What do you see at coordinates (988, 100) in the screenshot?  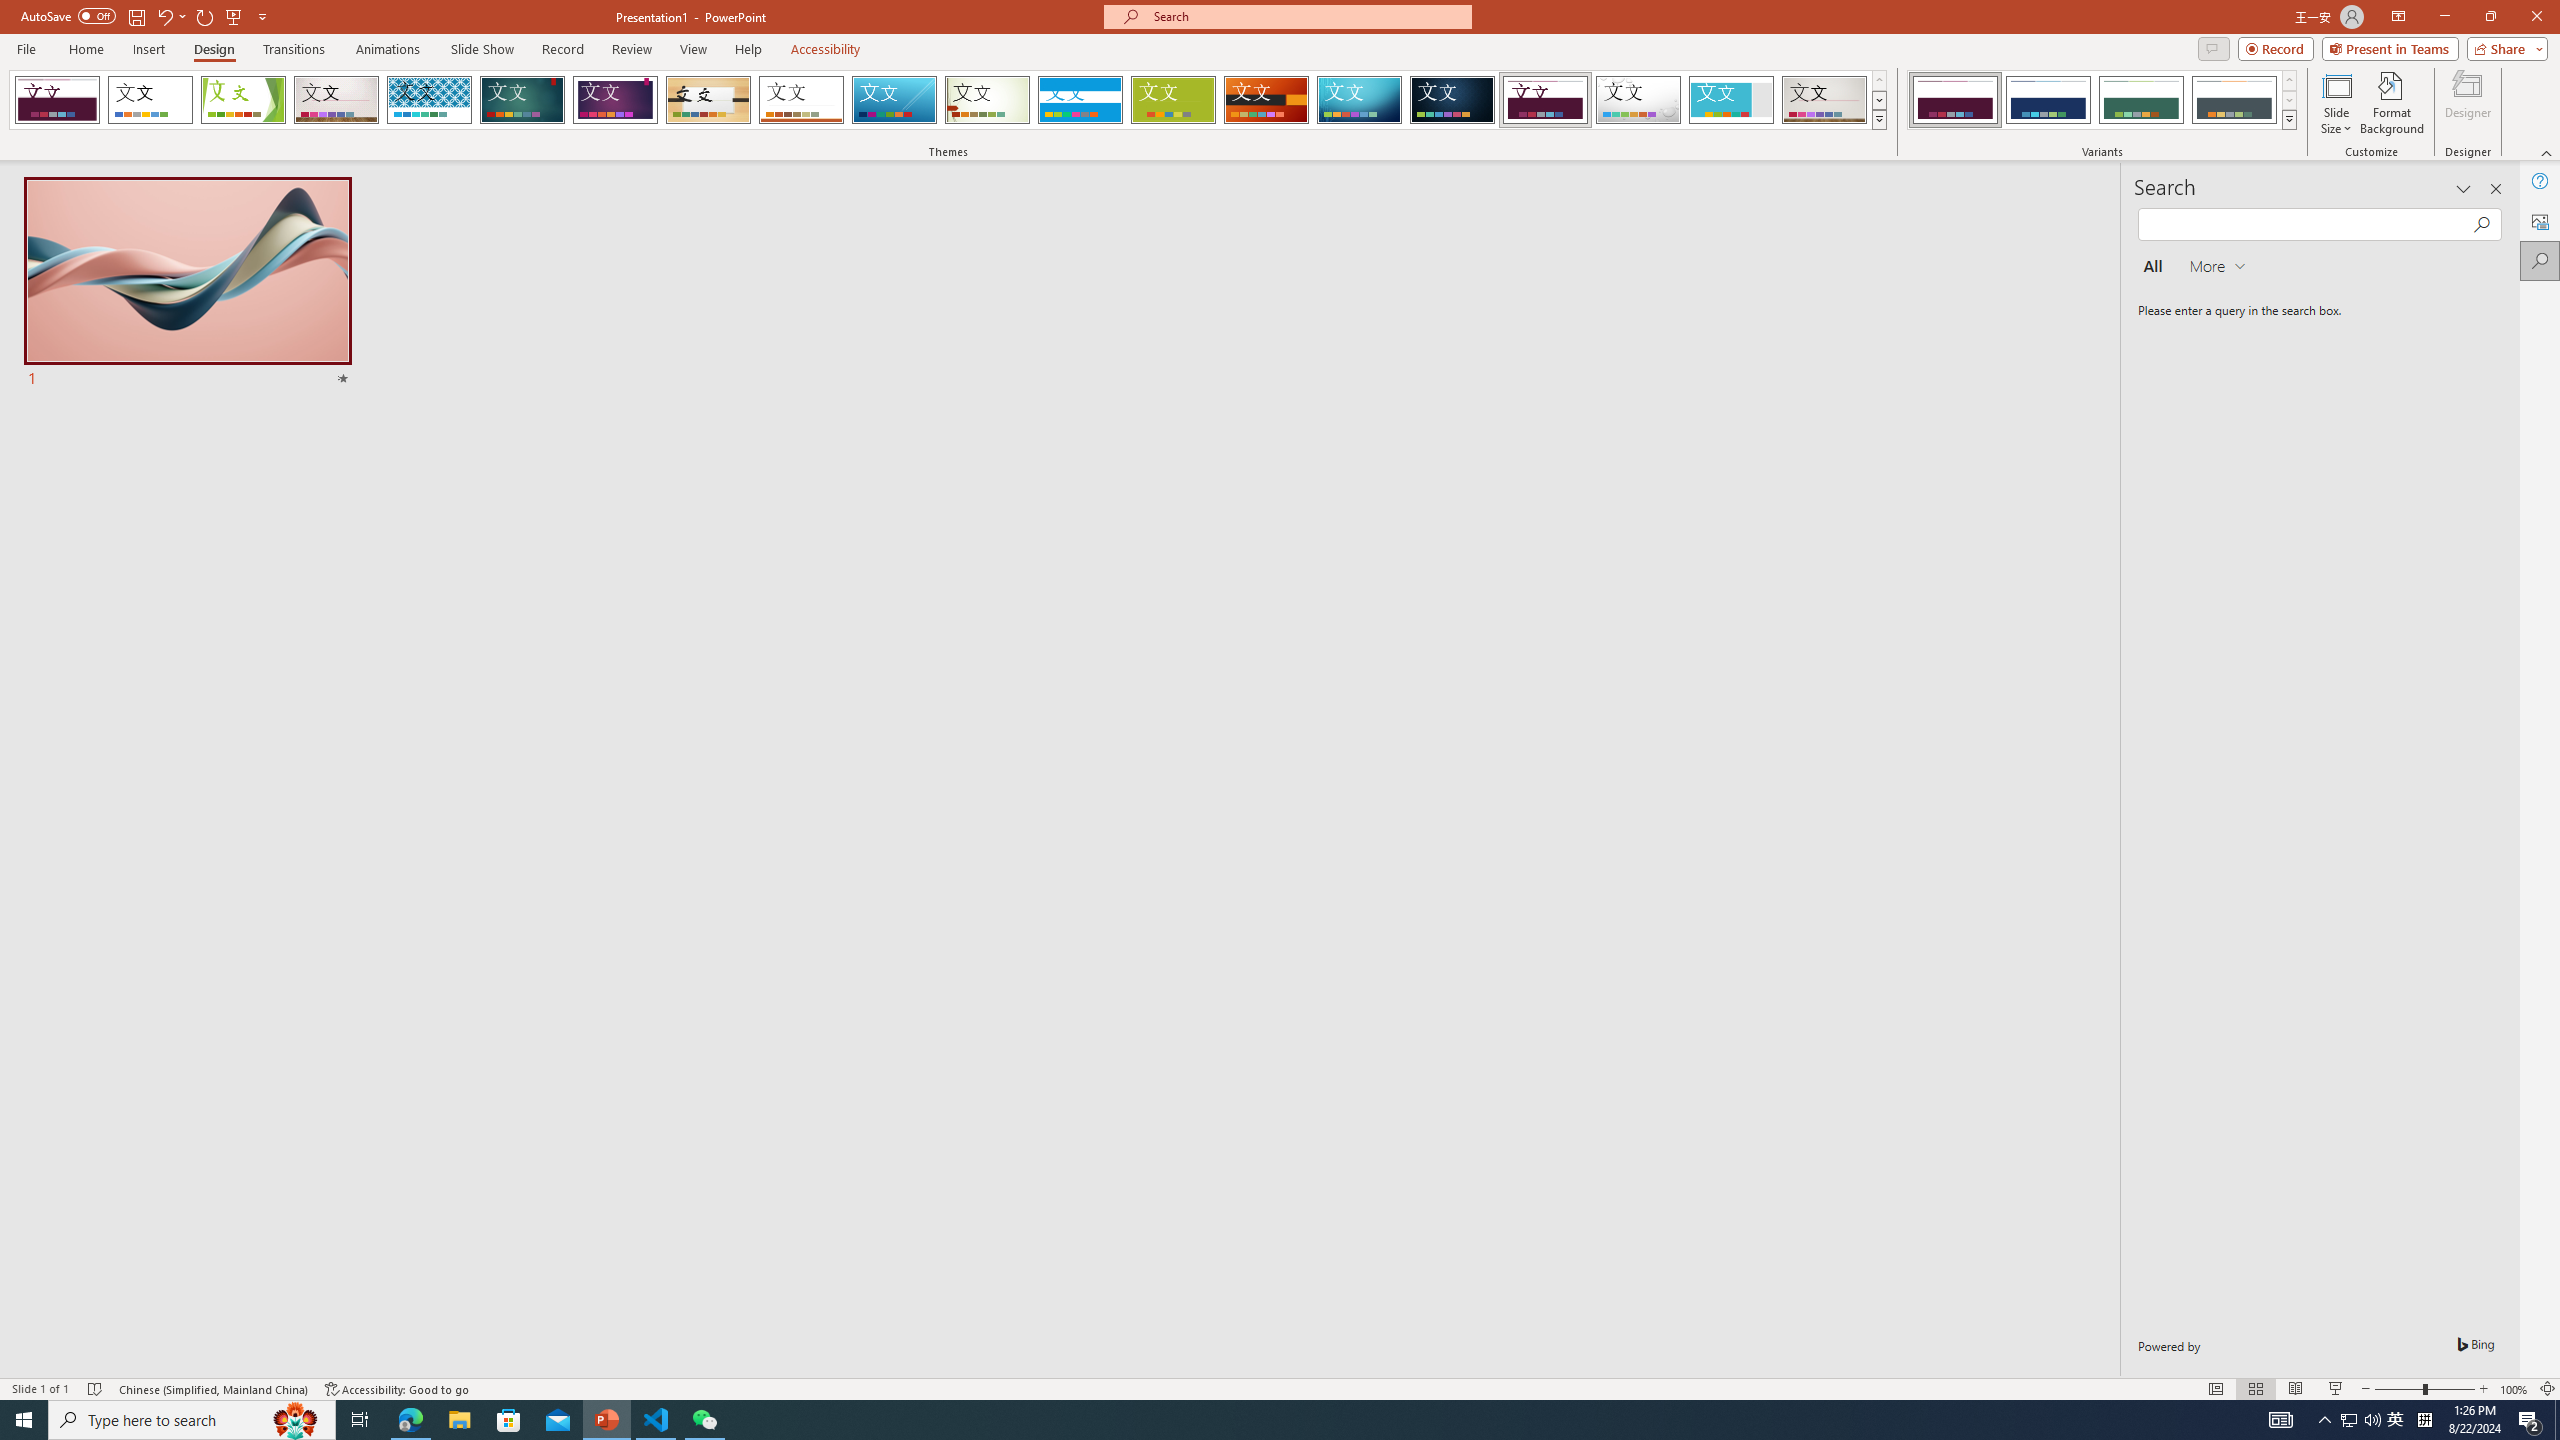 I see `Wisp` at bounding box center [988, 100].